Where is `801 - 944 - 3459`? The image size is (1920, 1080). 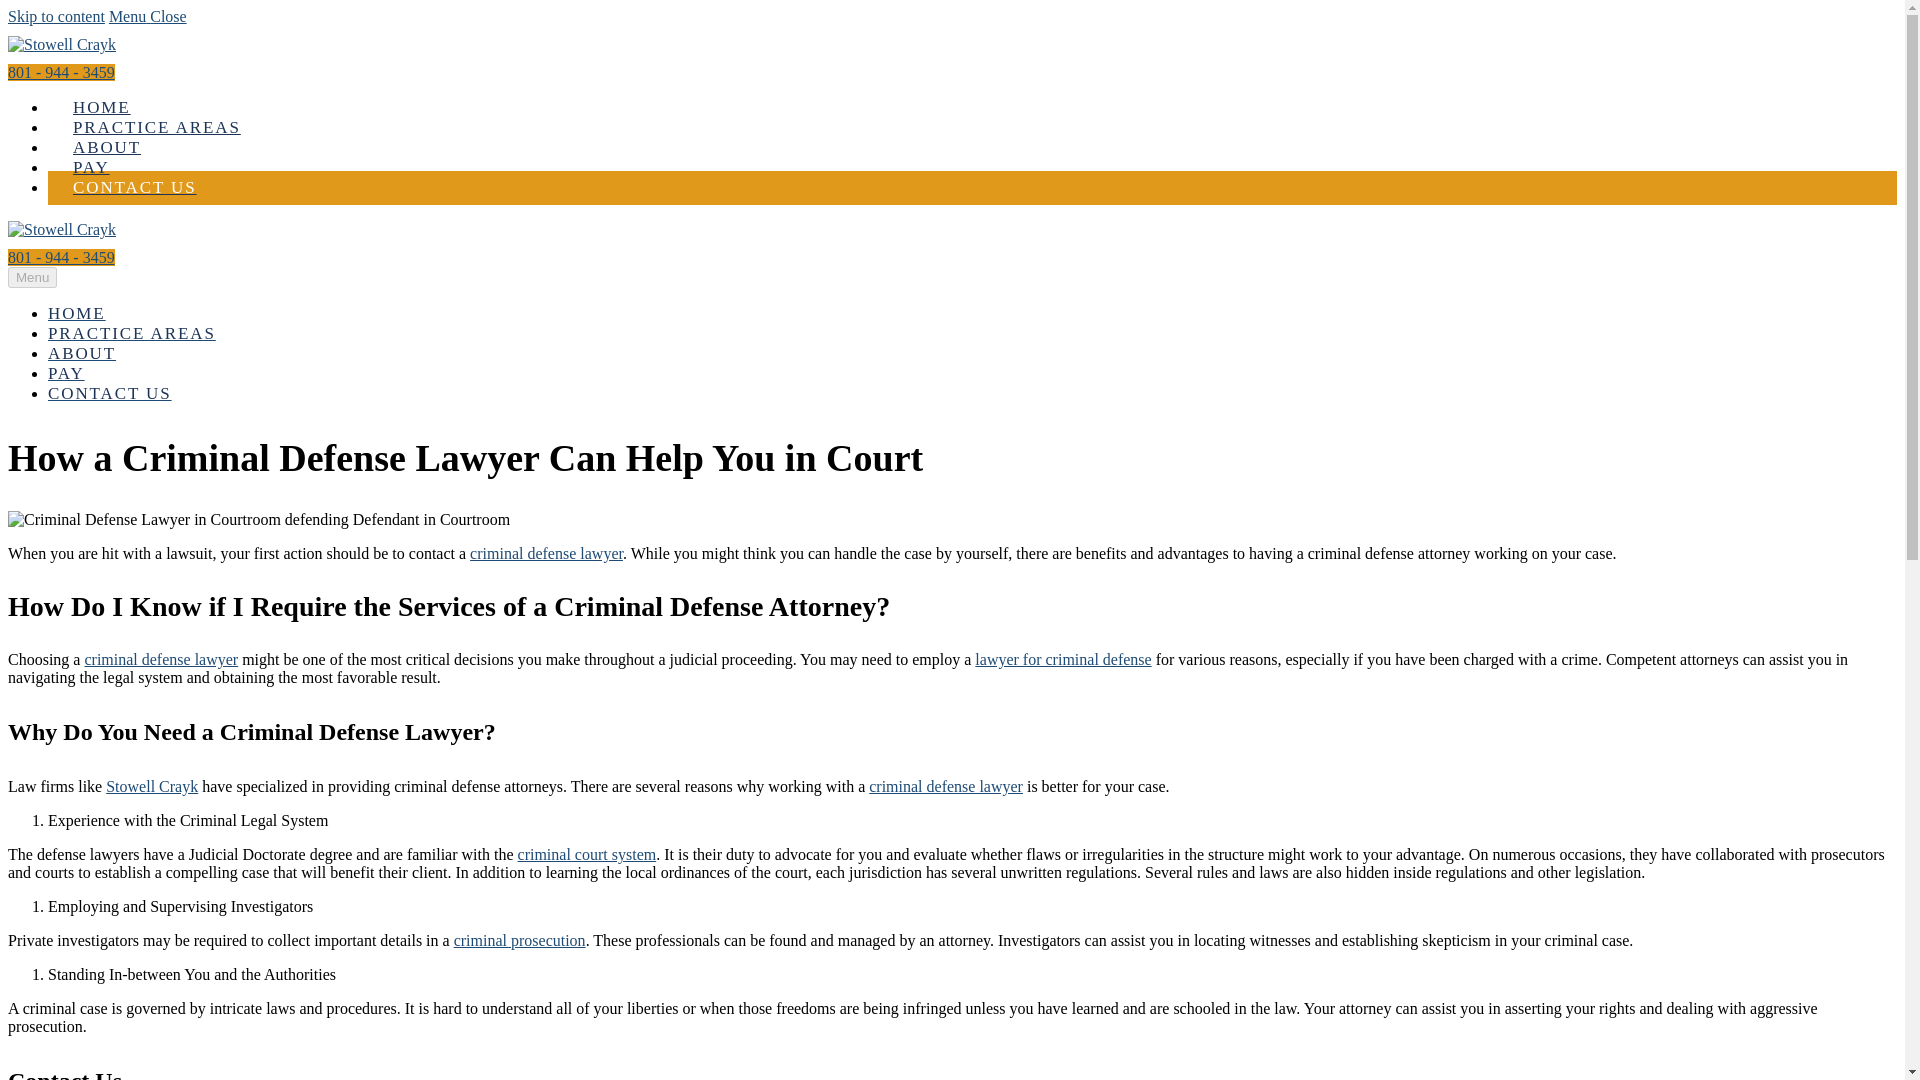
801 - 944 - 3459 is located at coordinates (61, 257).